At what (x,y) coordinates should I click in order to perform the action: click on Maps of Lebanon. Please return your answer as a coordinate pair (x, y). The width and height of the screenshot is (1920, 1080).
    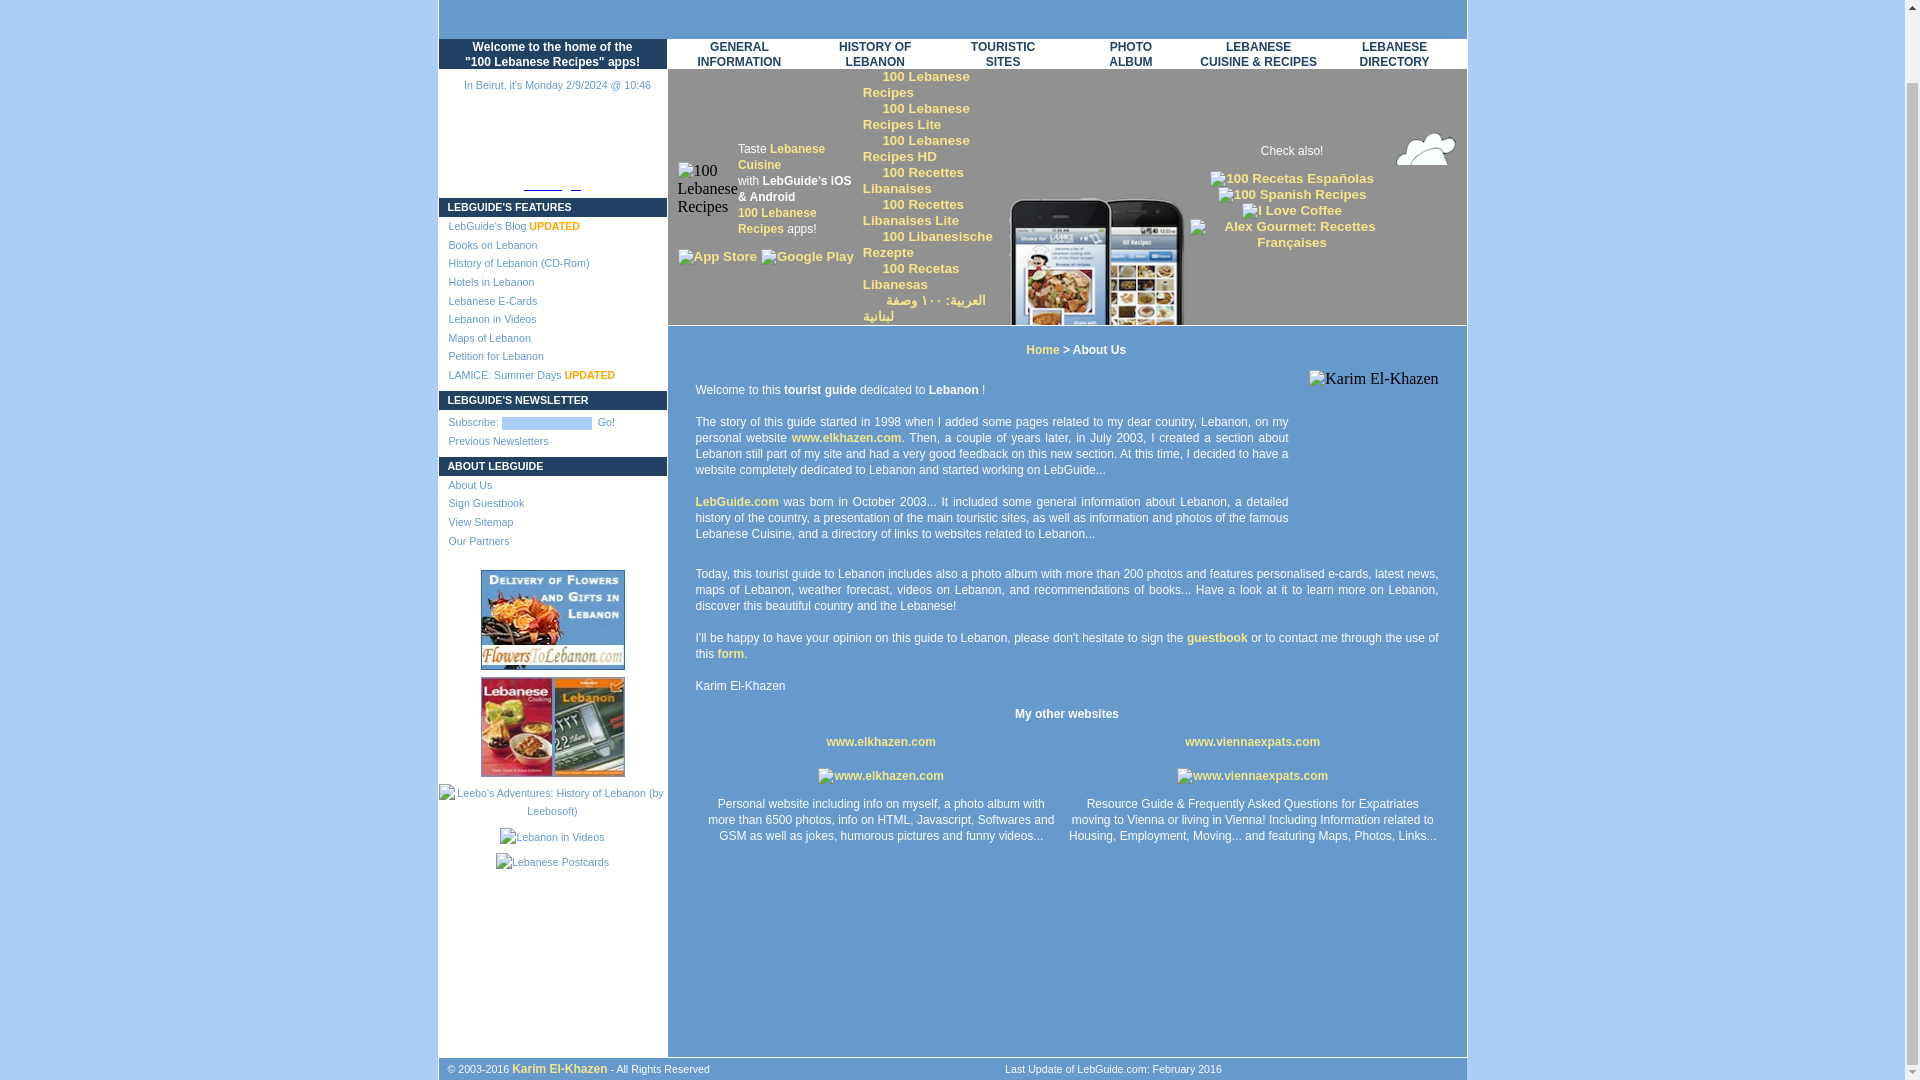
    Looking at the image, I should click on (552, 338).